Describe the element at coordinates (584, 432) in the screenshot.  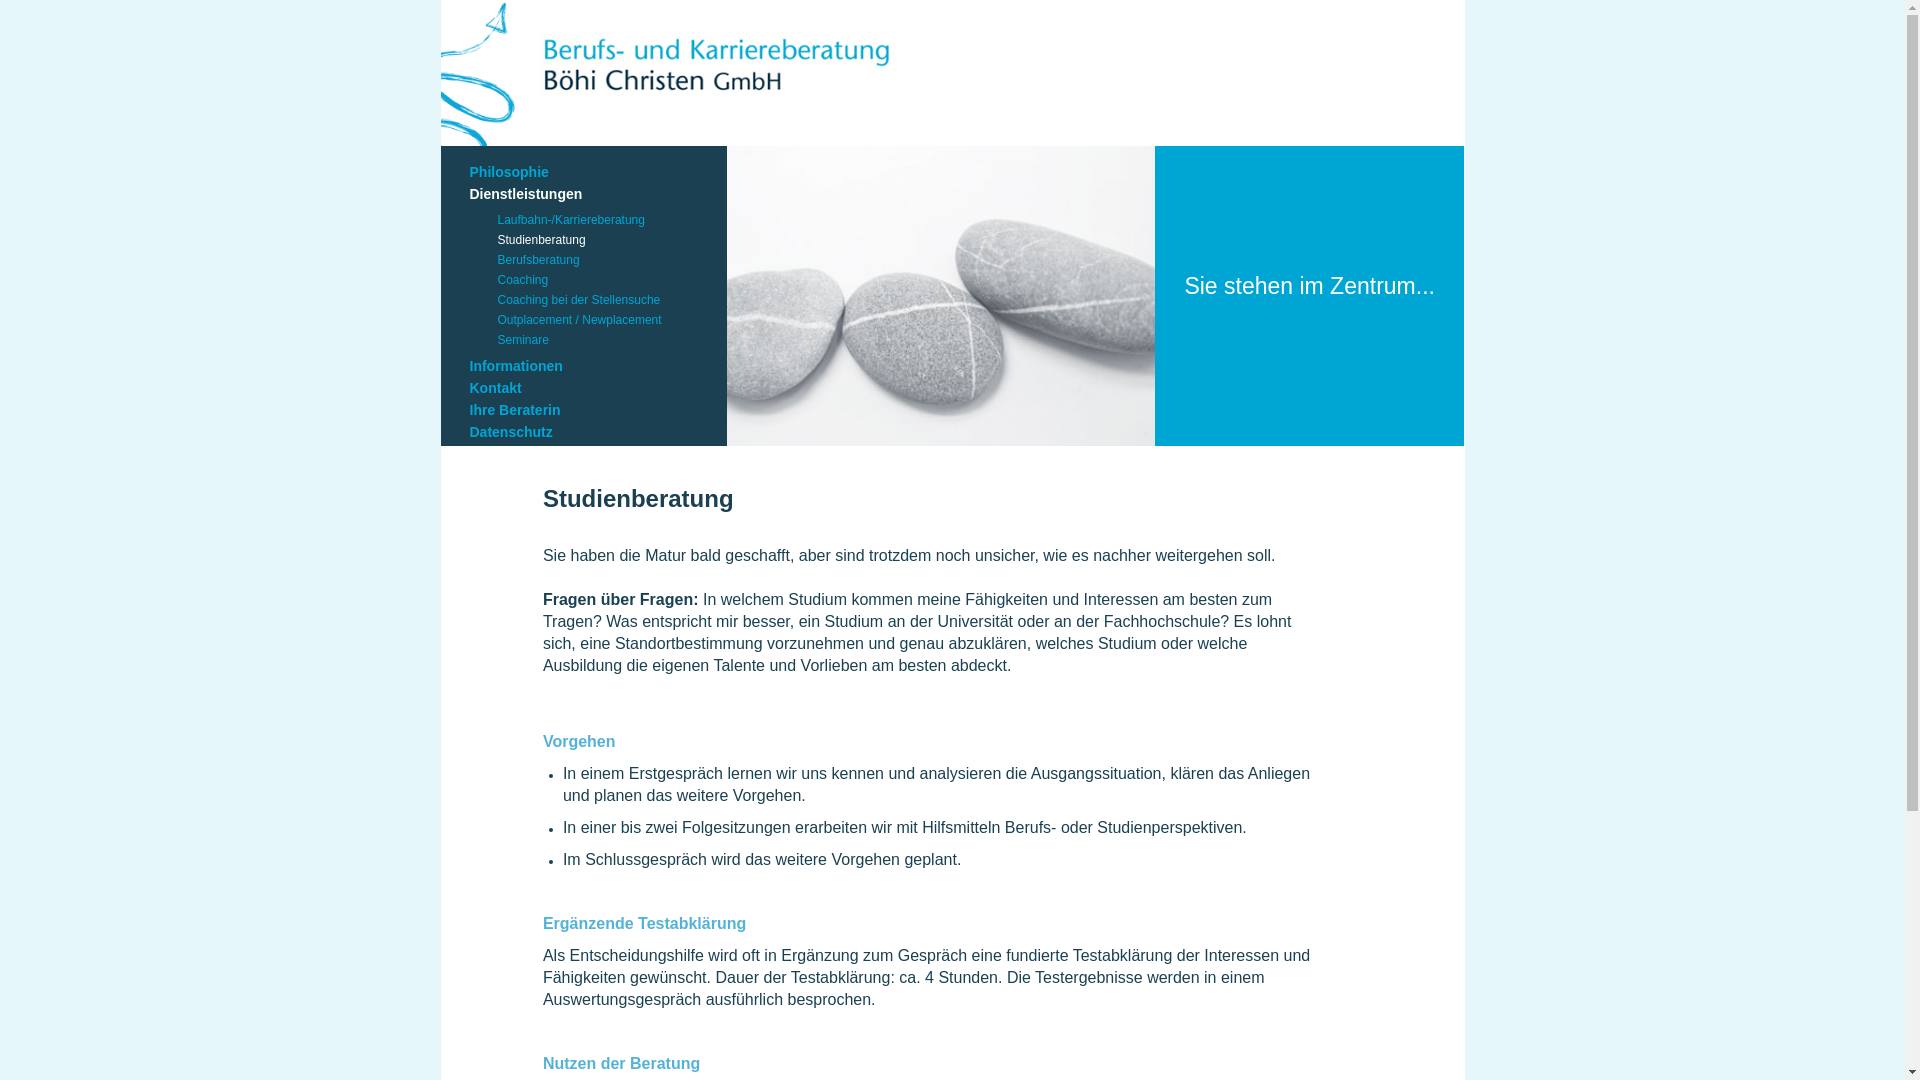
I see `Datenschutz` at that location.